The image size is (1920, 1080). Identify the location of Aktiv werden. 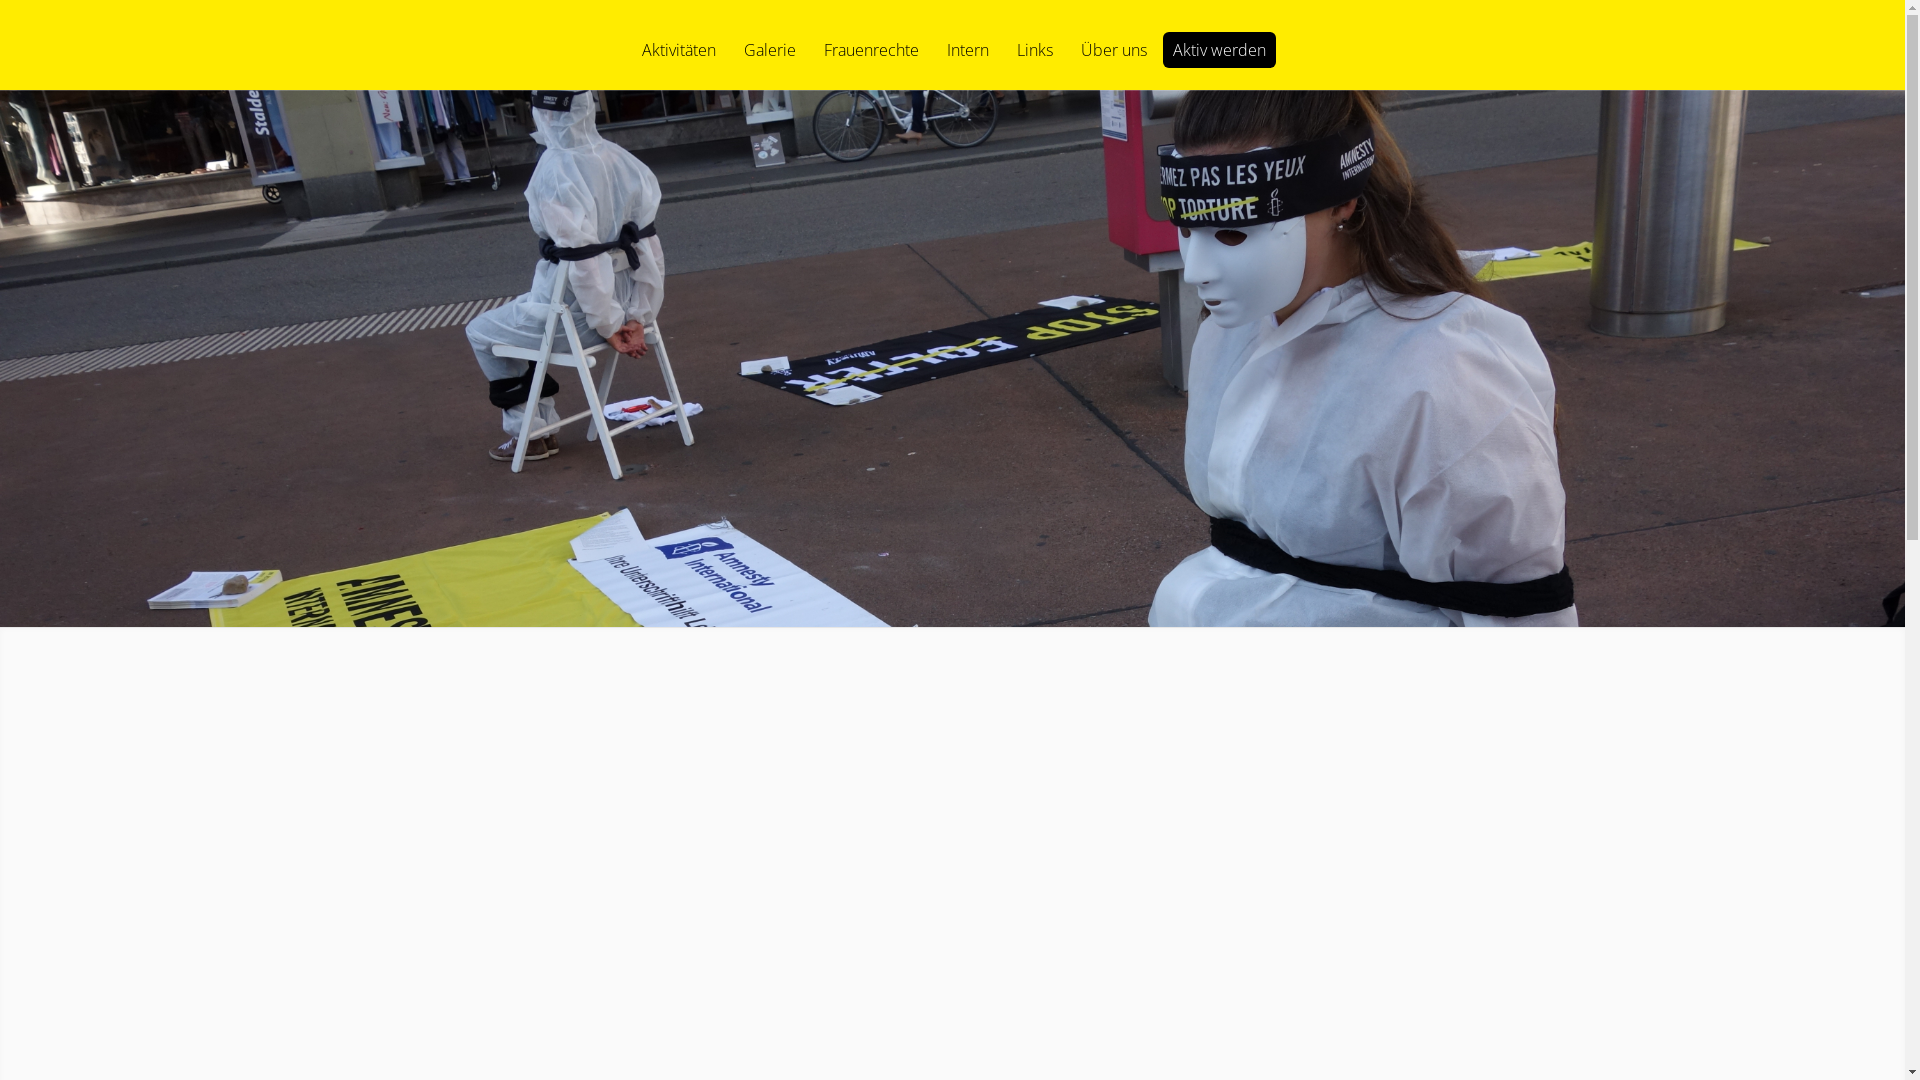
(1218, 50).